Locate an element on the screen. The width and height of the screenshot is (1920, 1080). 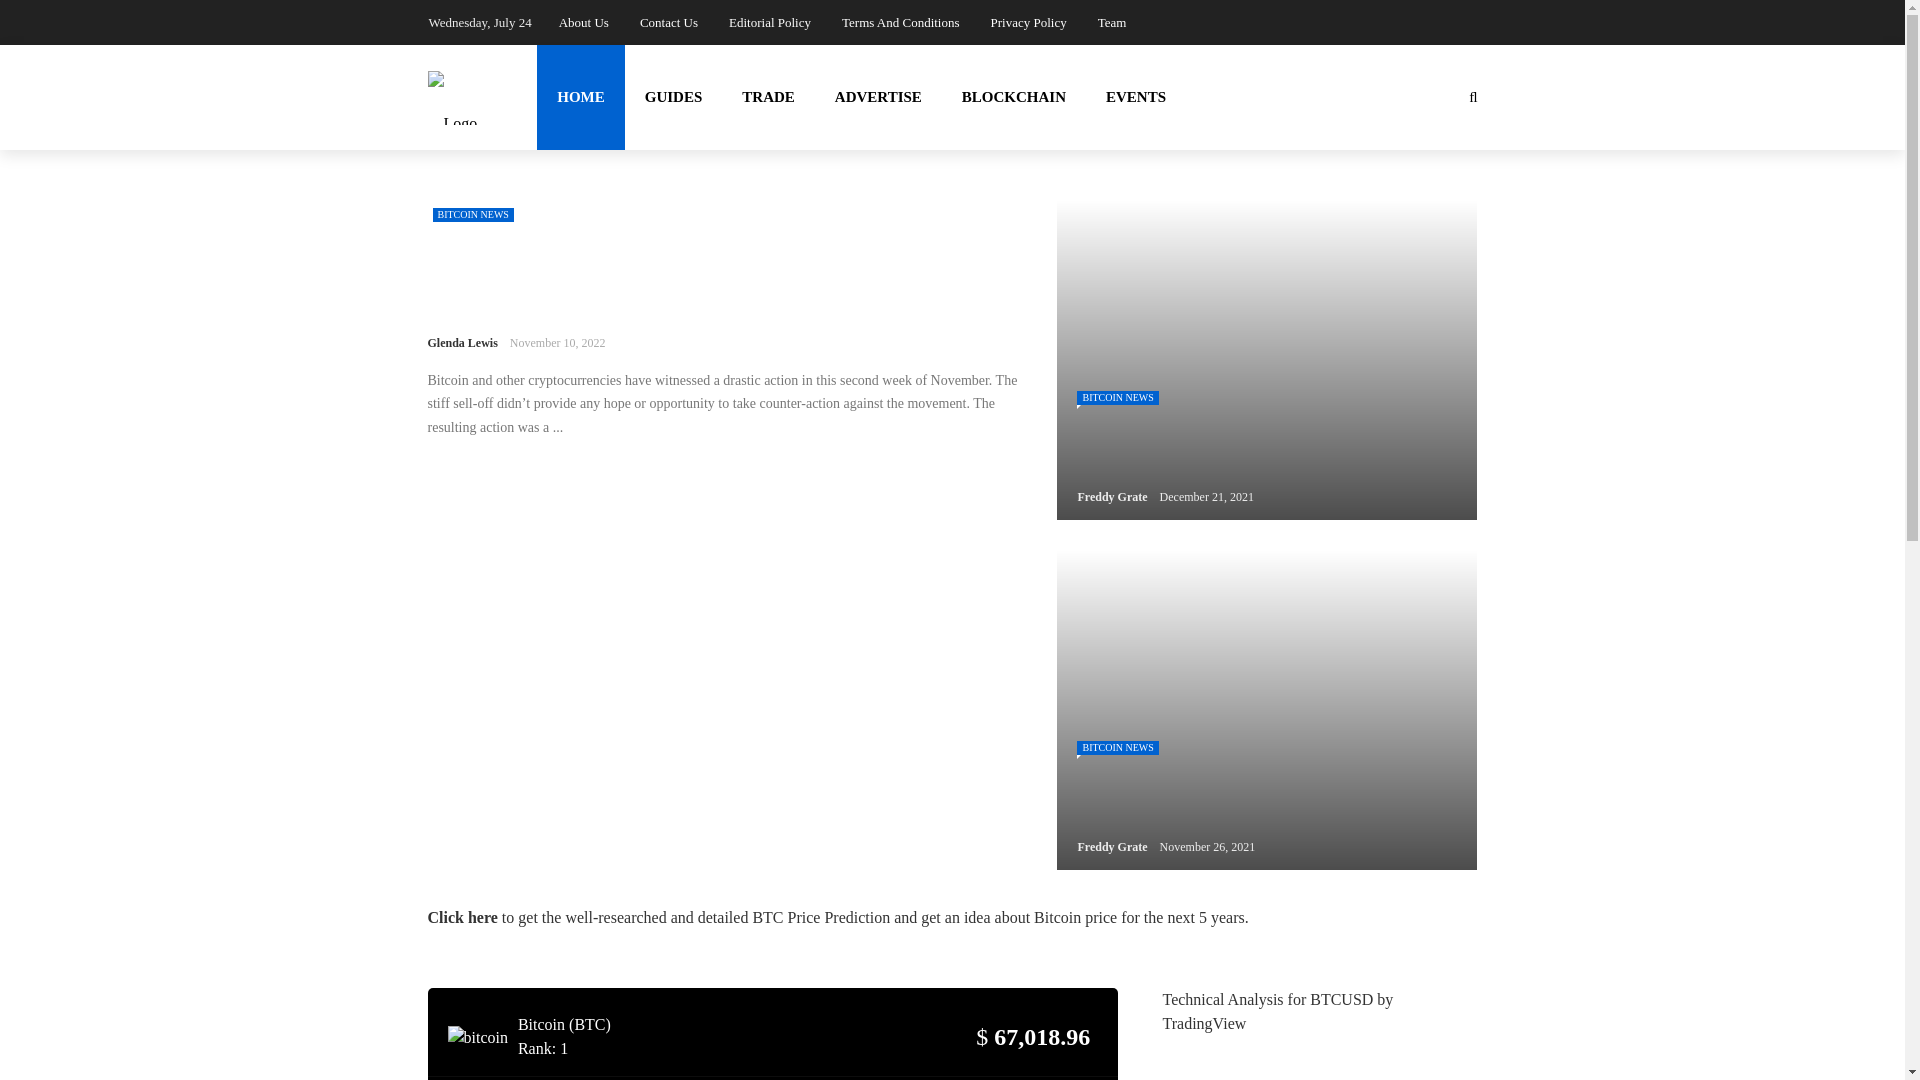
About Us is located at coordinates (583, 22).